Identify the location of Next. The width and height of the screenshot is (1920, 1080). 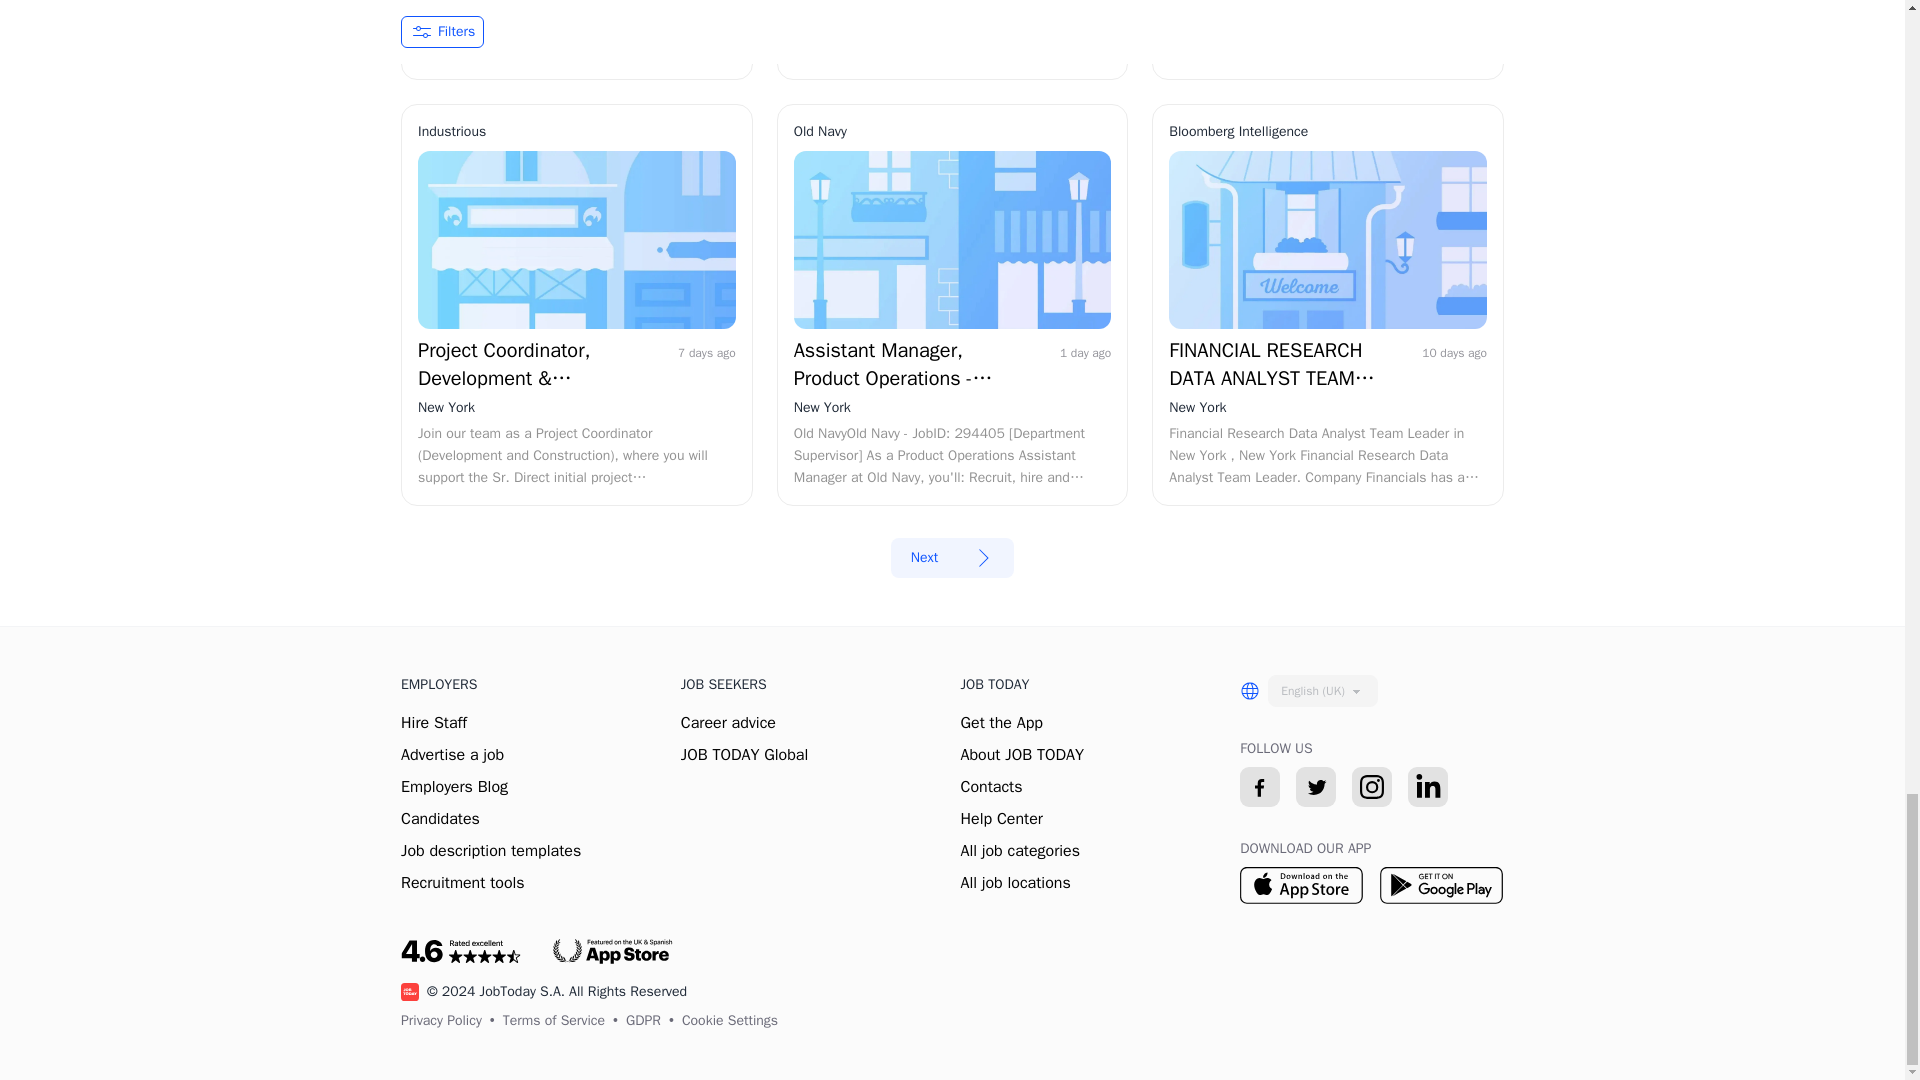
(952, 557).